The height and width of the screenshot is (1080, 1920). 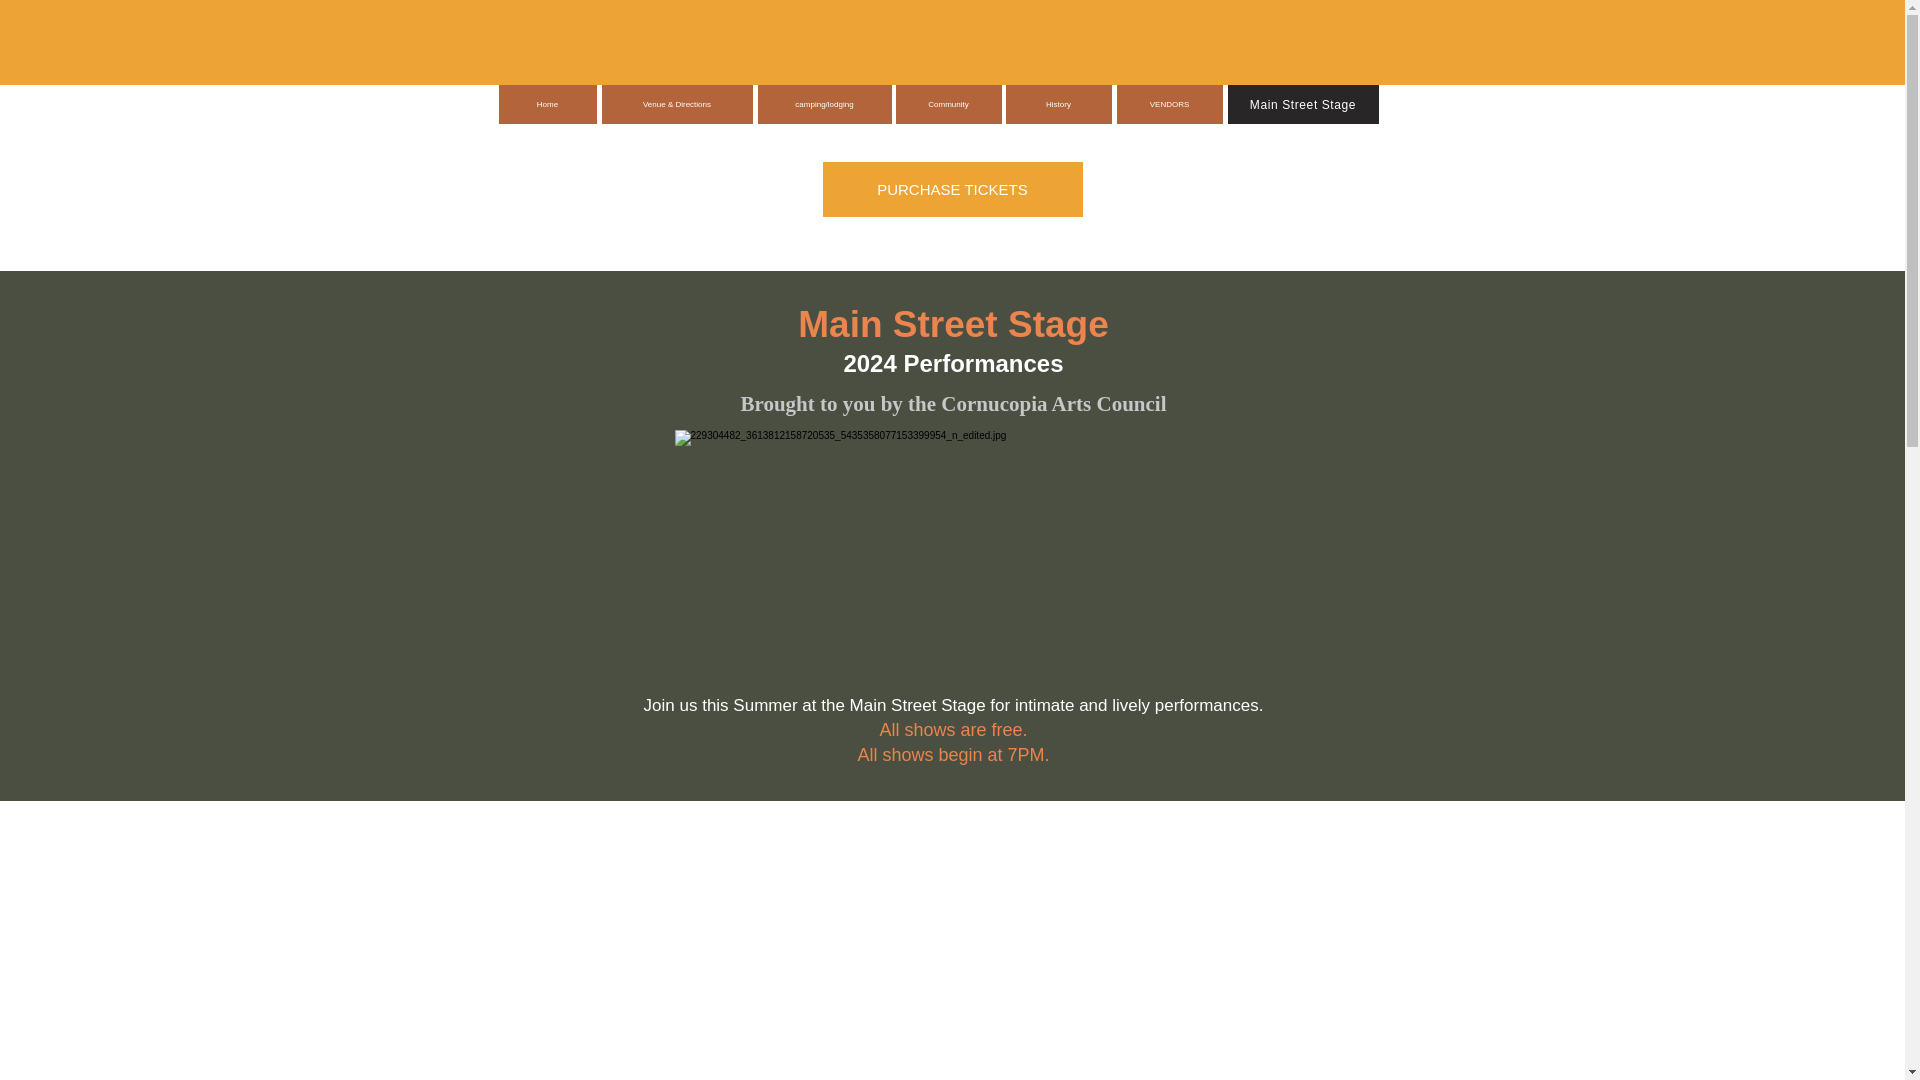 I want to click on Main Street Stage, so click(x=1303, y=104).